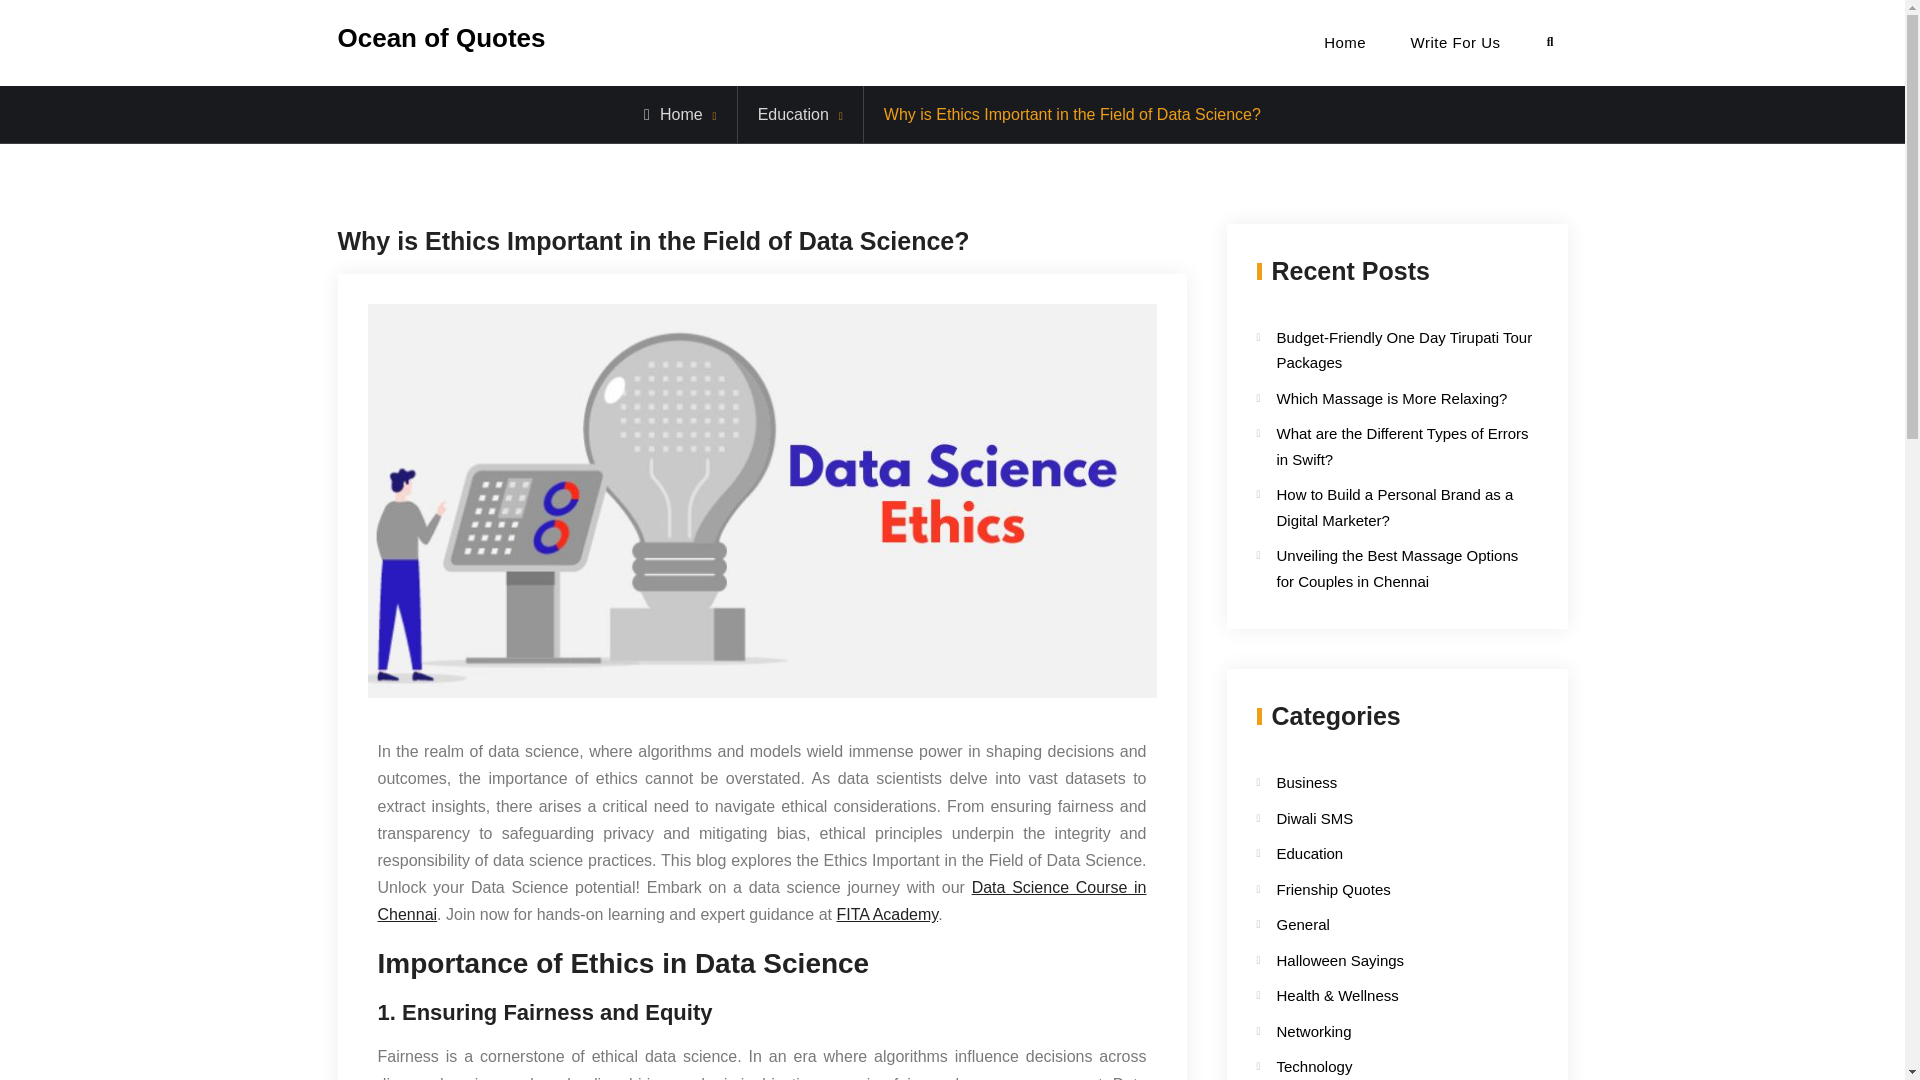  What do you see at coordinates (441, 37) in the screenshot?
I see `Ocean of Quotes` at bounding box center [441, 37].